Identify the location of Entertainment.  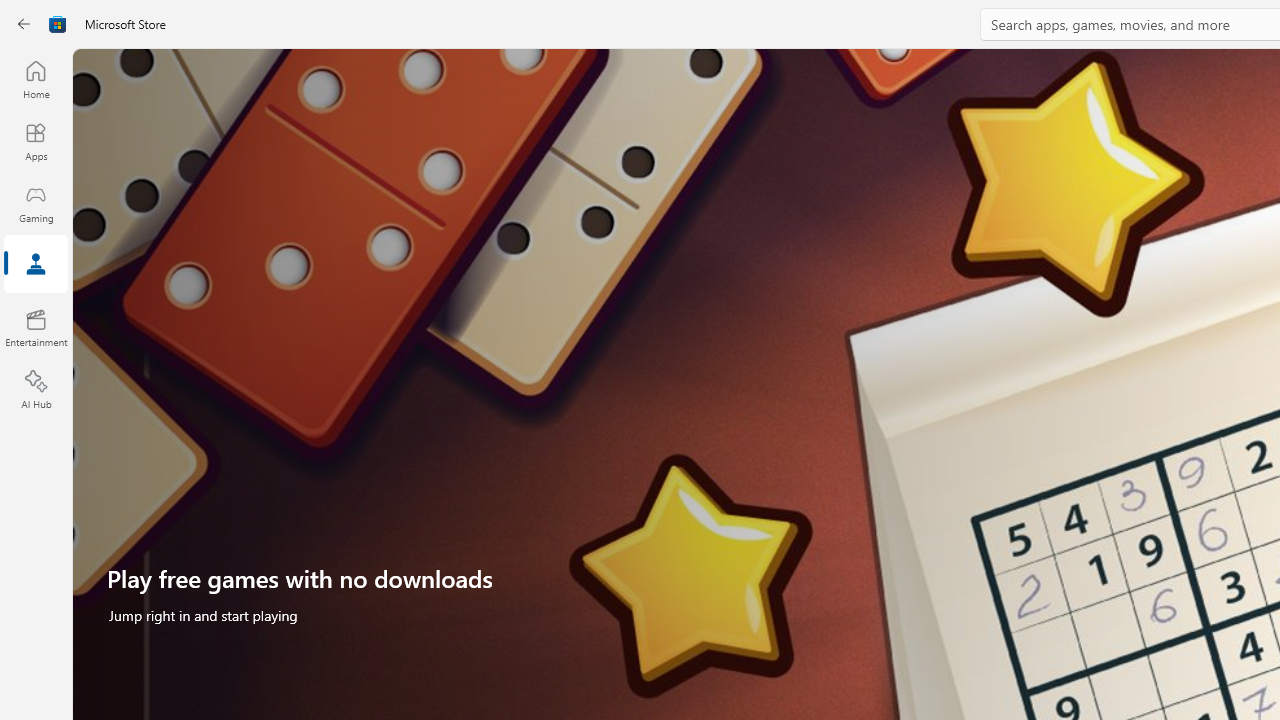
(36, 328).